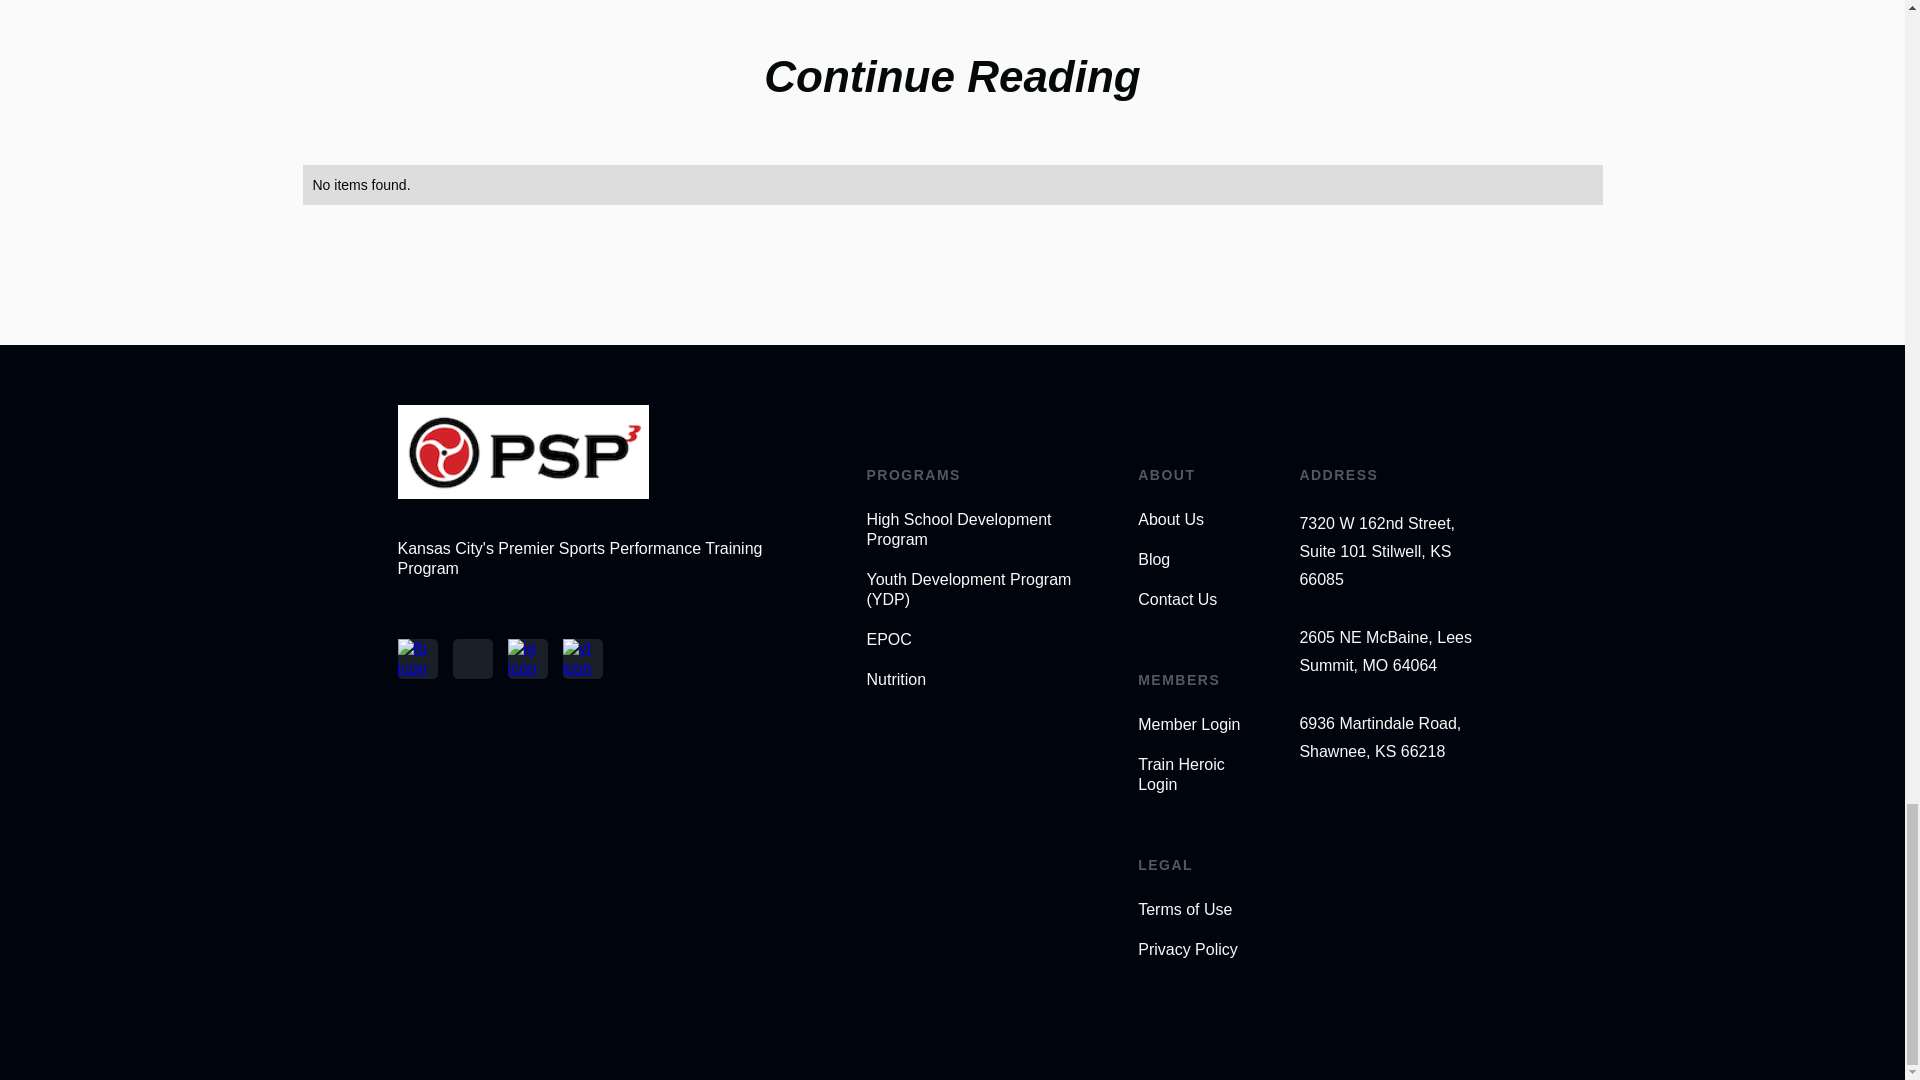 Image resolution: width=1920 pixels, height=1080 pixels. Describe the element at coordinates (980, 680) in the screenshot. I see `Nutrition` at that location.